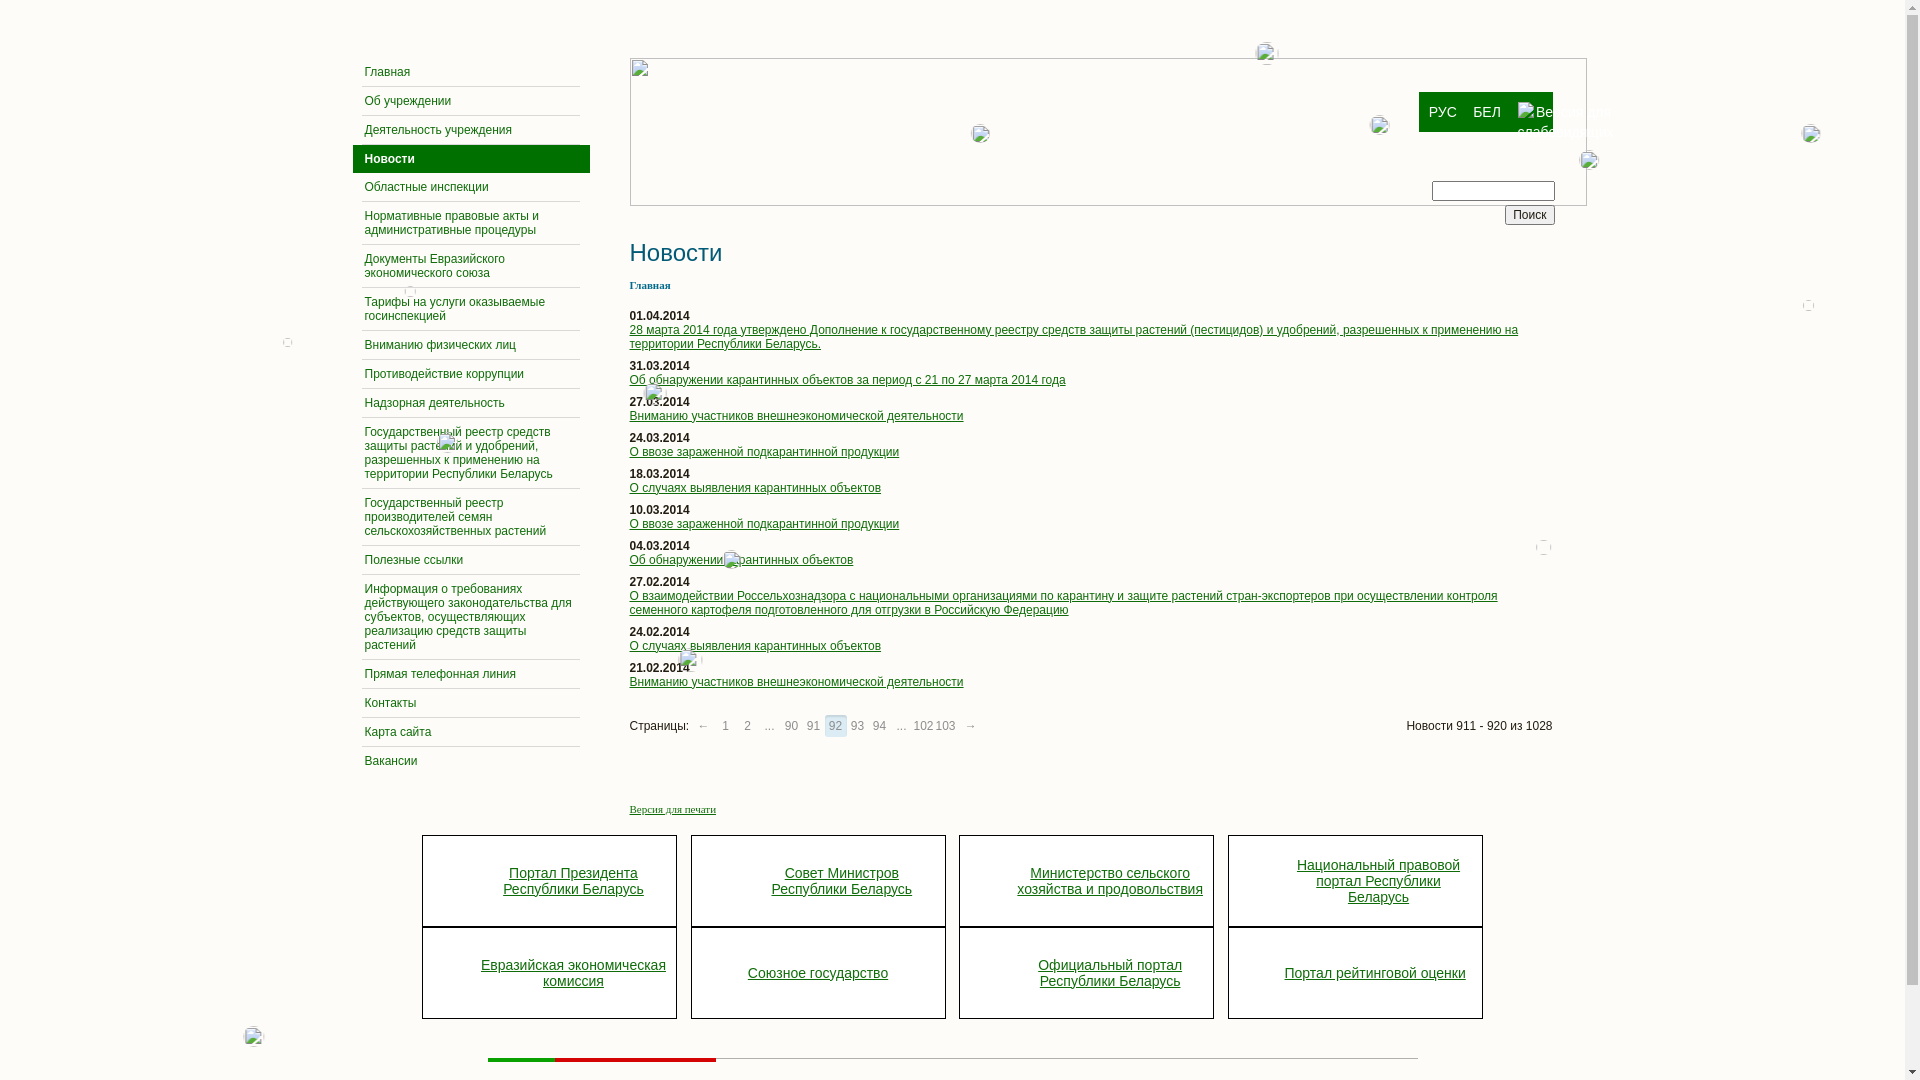 This screenshot has width=1920, height=1080. What do you see at coordinates (902, 725) in the screenshot?
I see `...` at bounding box center [902, 725].